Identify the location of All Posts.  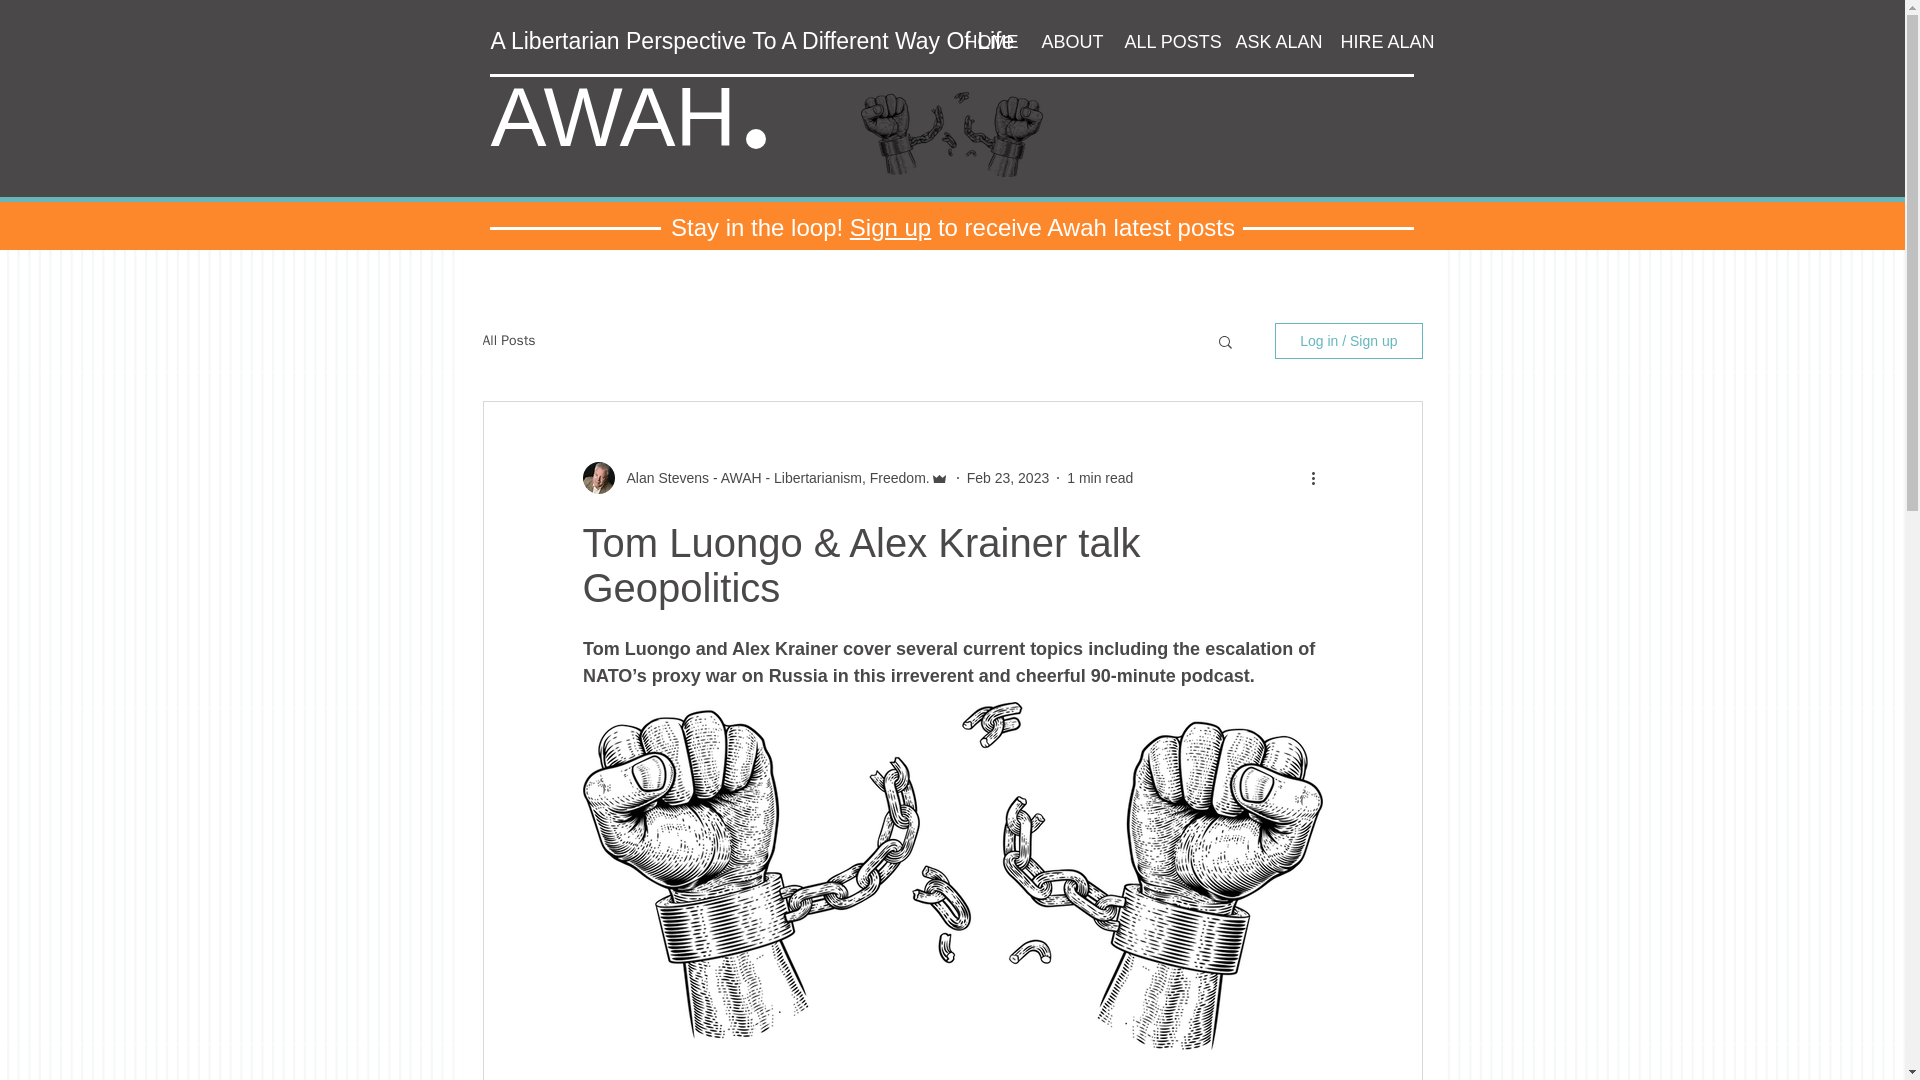
(508, 340).